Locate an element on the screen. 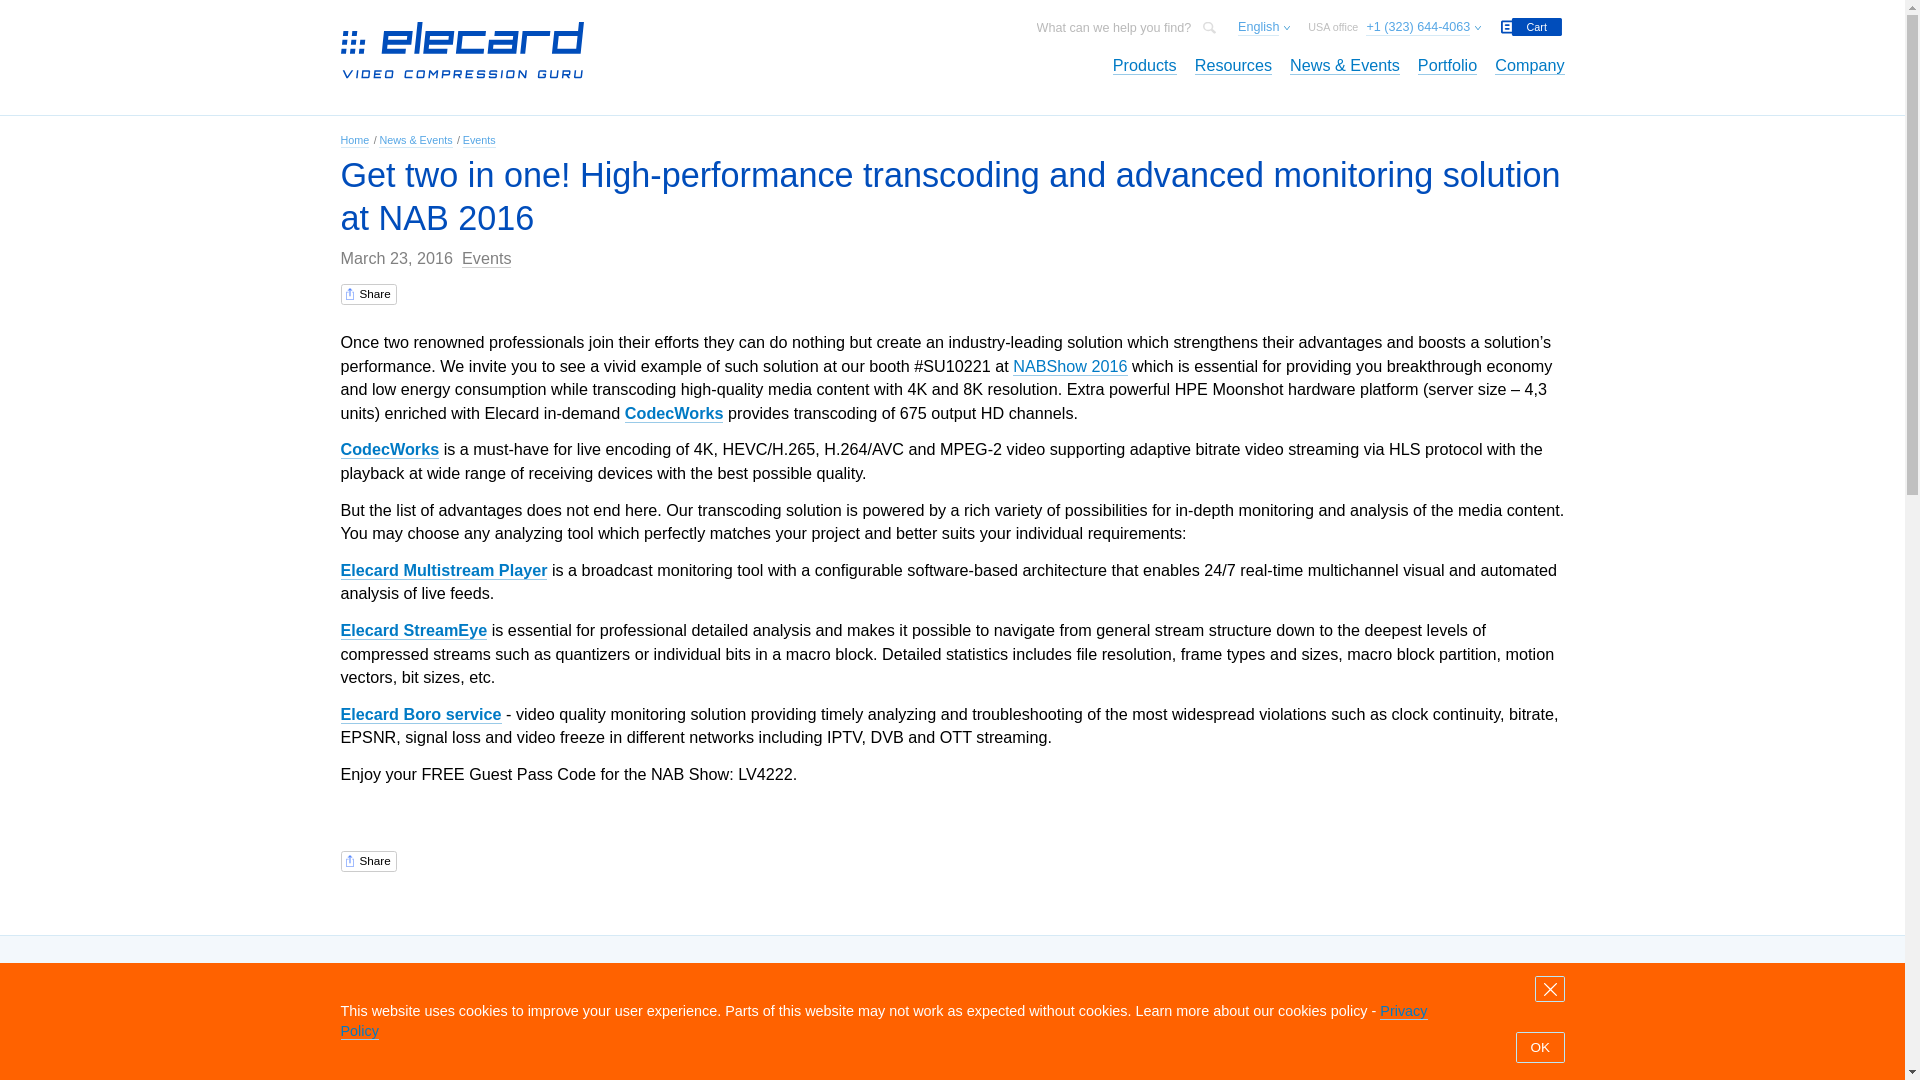  Products is located at coordinates (1272, 72).